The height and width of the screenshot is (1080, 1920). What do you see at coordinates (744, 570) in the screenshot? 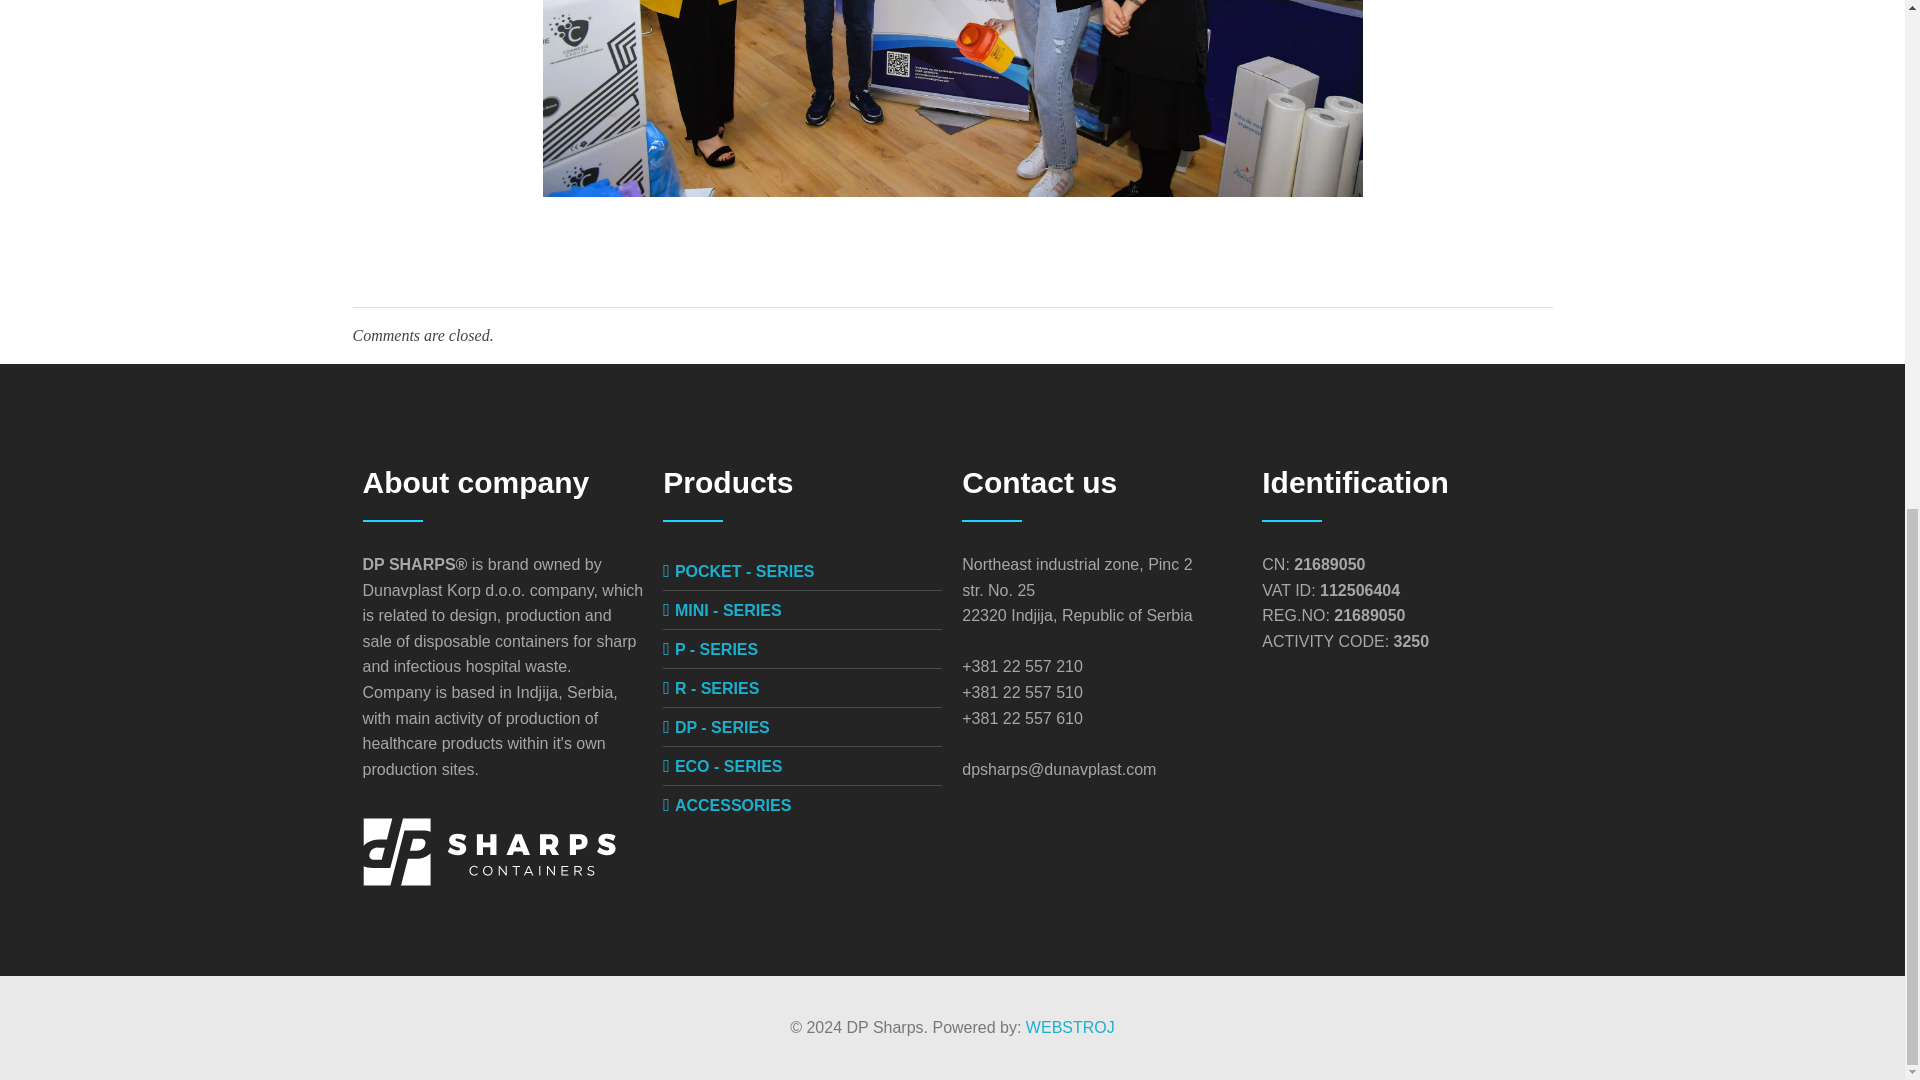
I see `POCKET - SERIES` at bounding box center [744, 570].